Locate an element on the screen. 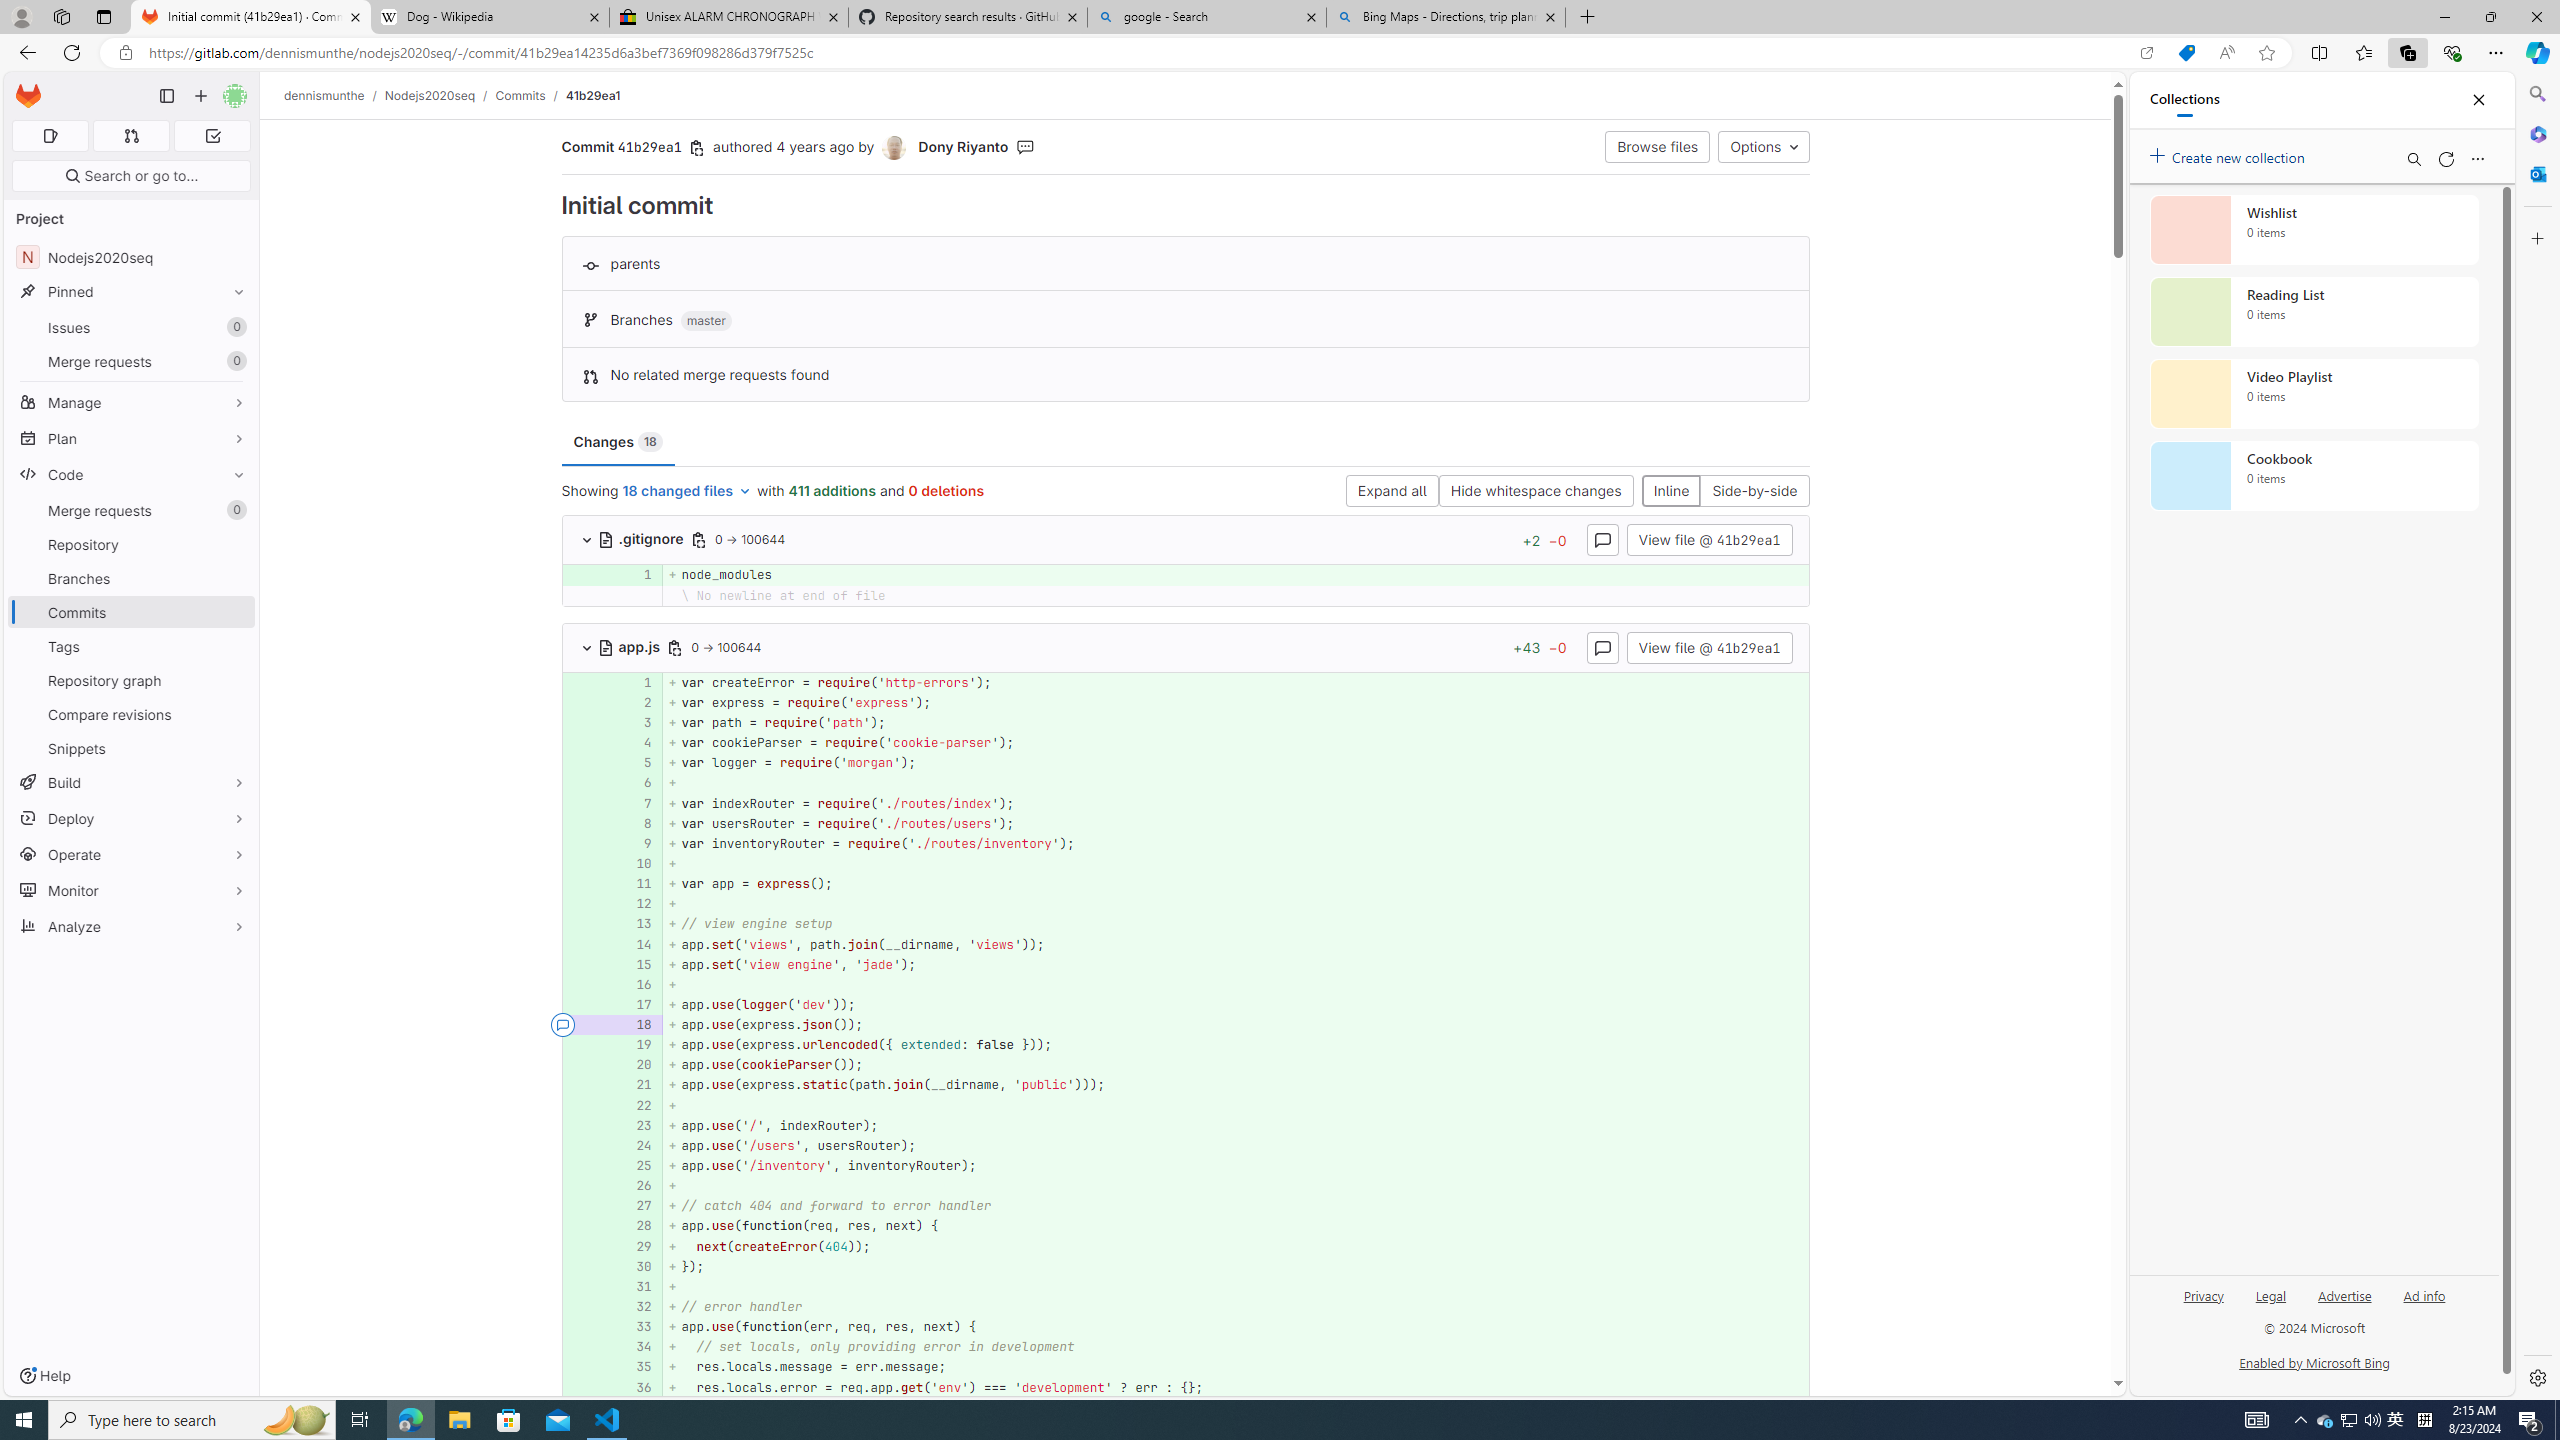 The width and height of the screenshot is (2560, 1440). Pin Commits is located at coordinates (234, 612).